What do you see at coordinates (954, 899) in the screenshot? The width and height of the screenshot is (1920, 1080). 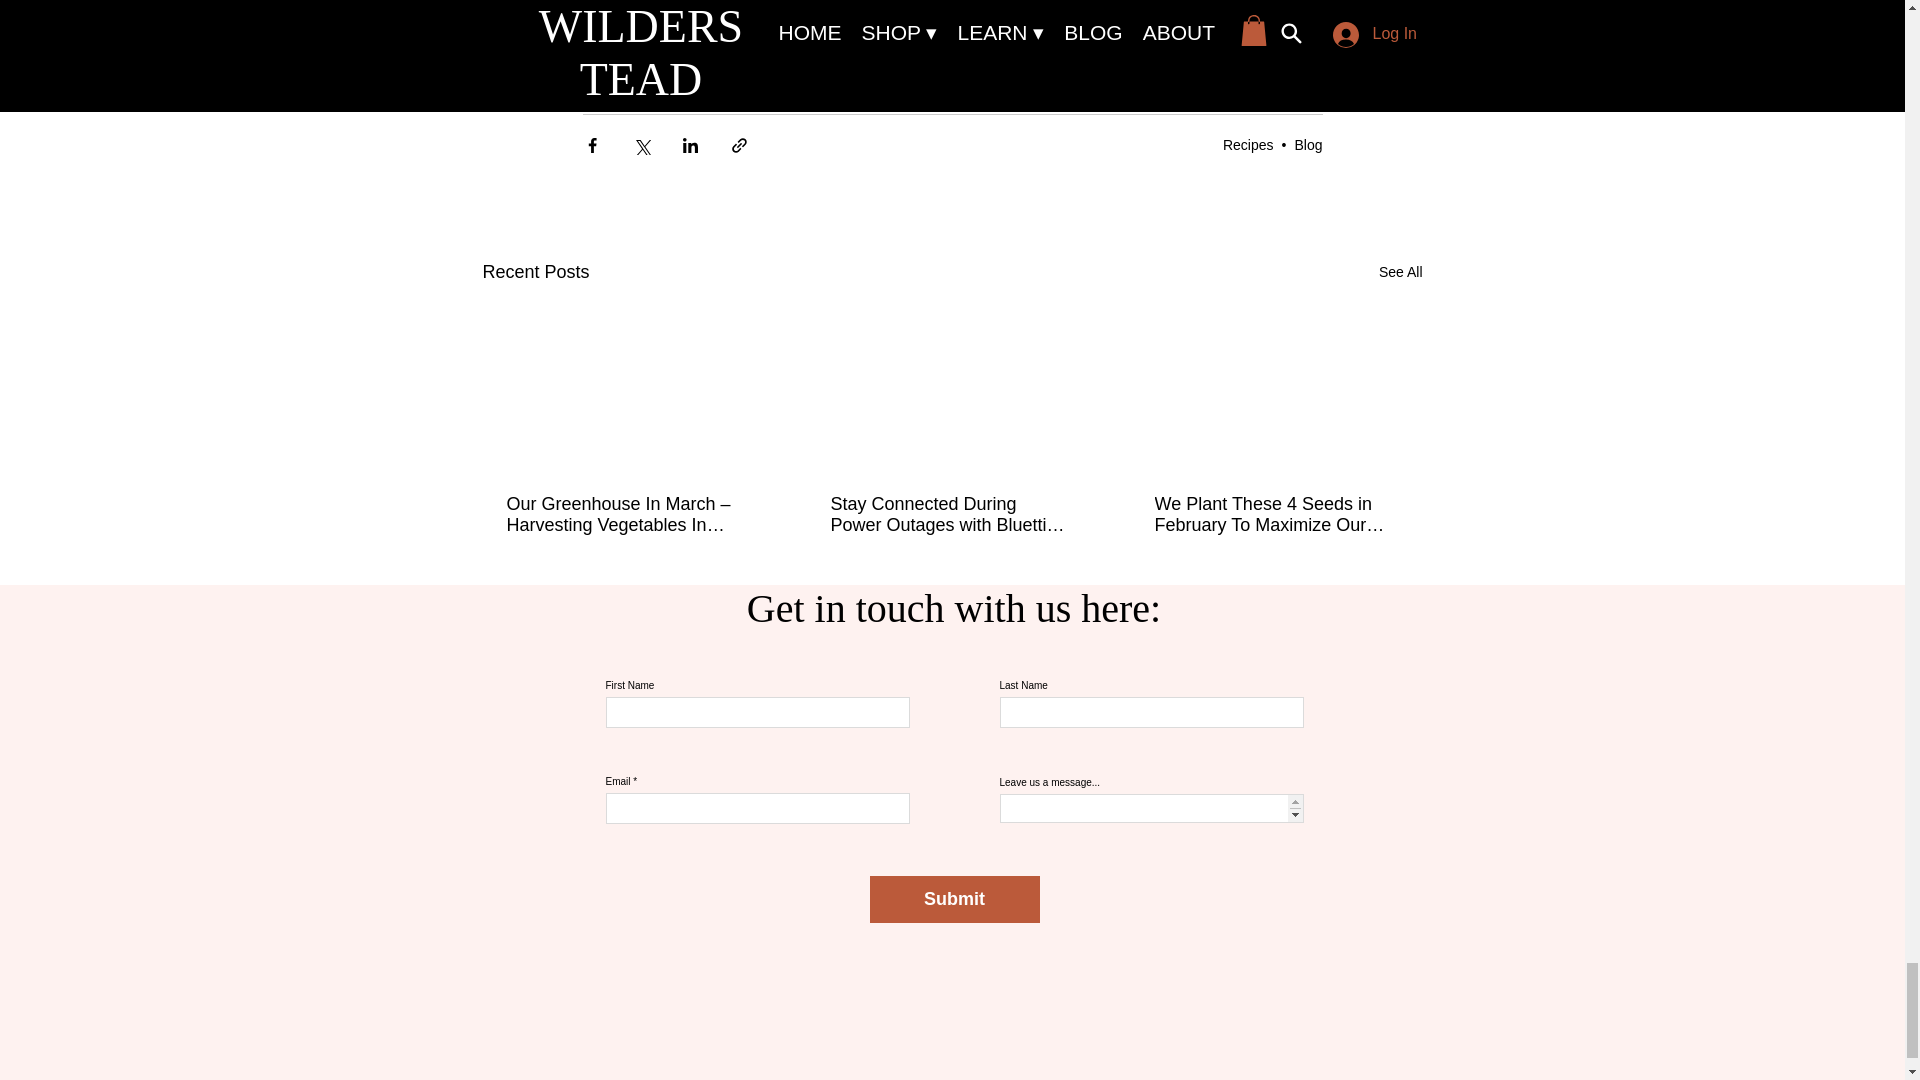 I see `Submit` at bounding box center [954, 899].